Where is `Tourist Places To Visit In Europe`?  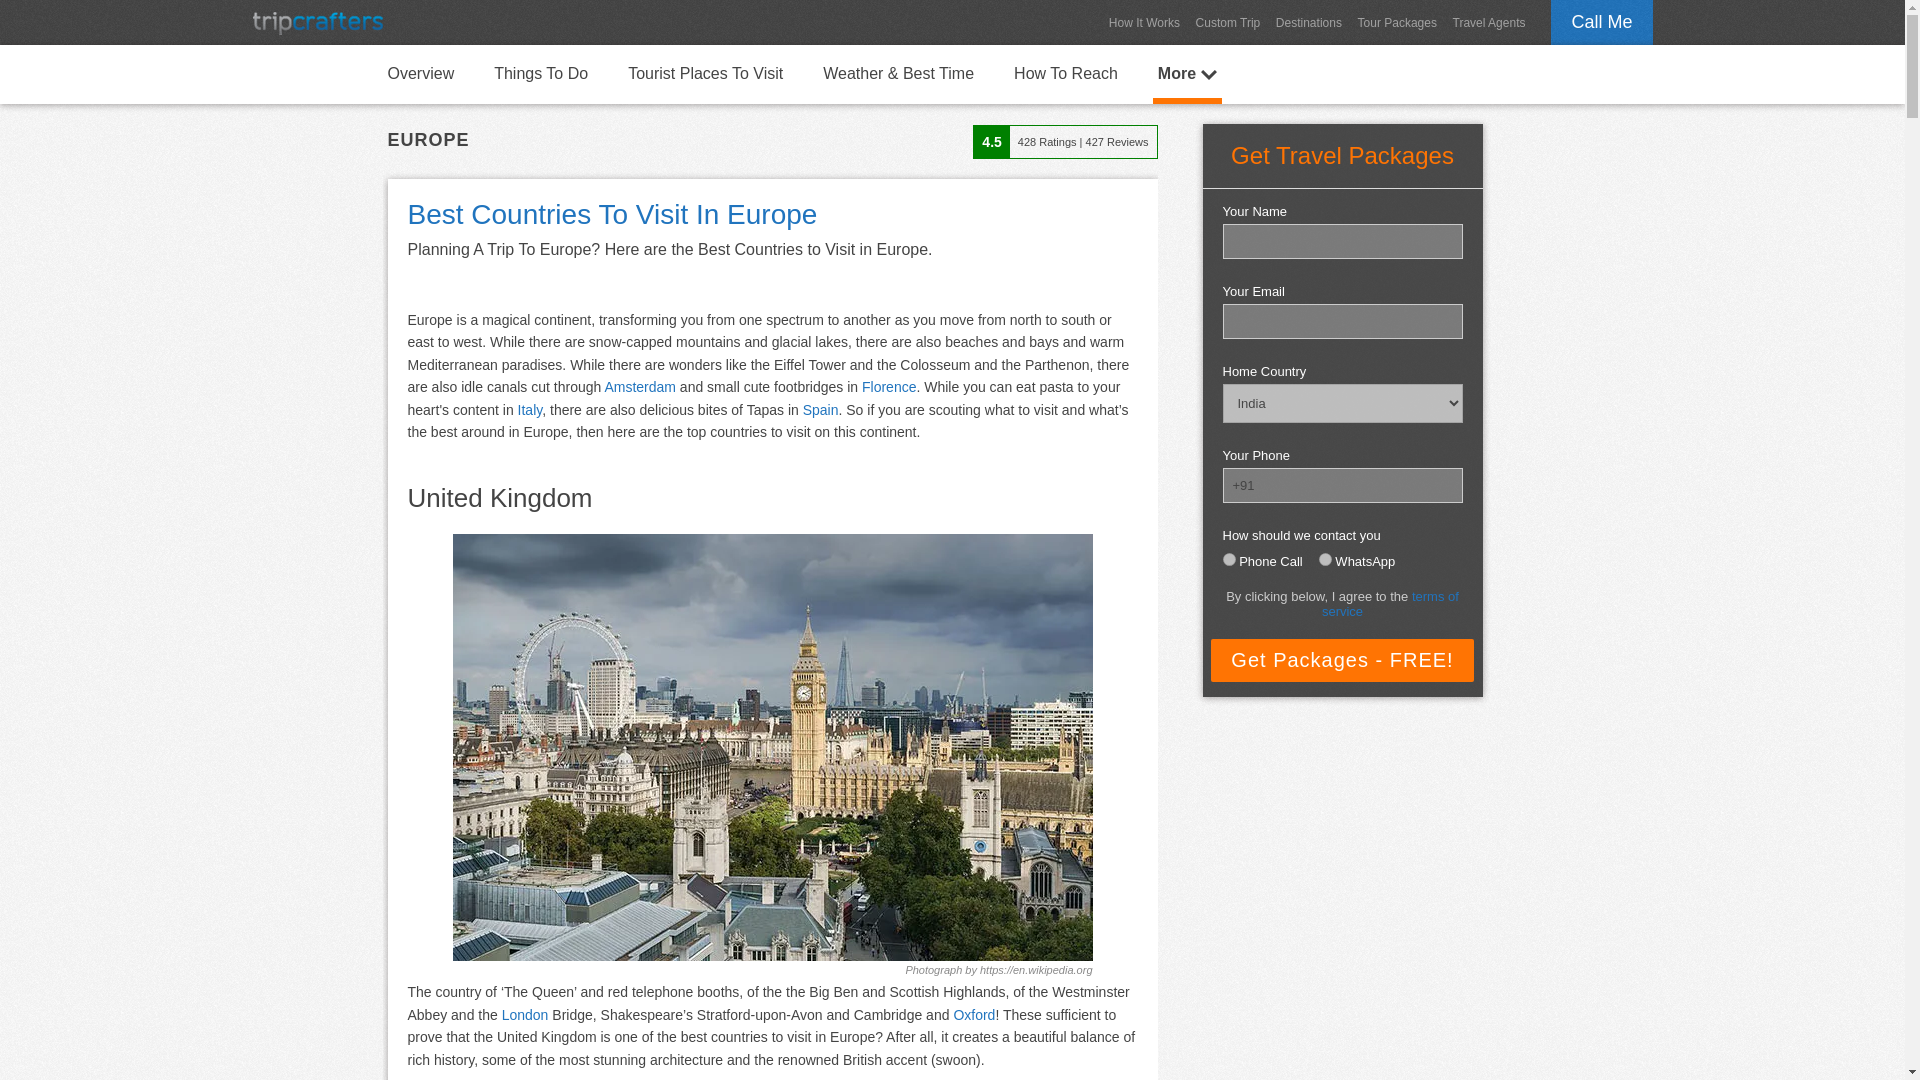 Tourist Places To Visit In Europe is located at coordinates (704, 72).